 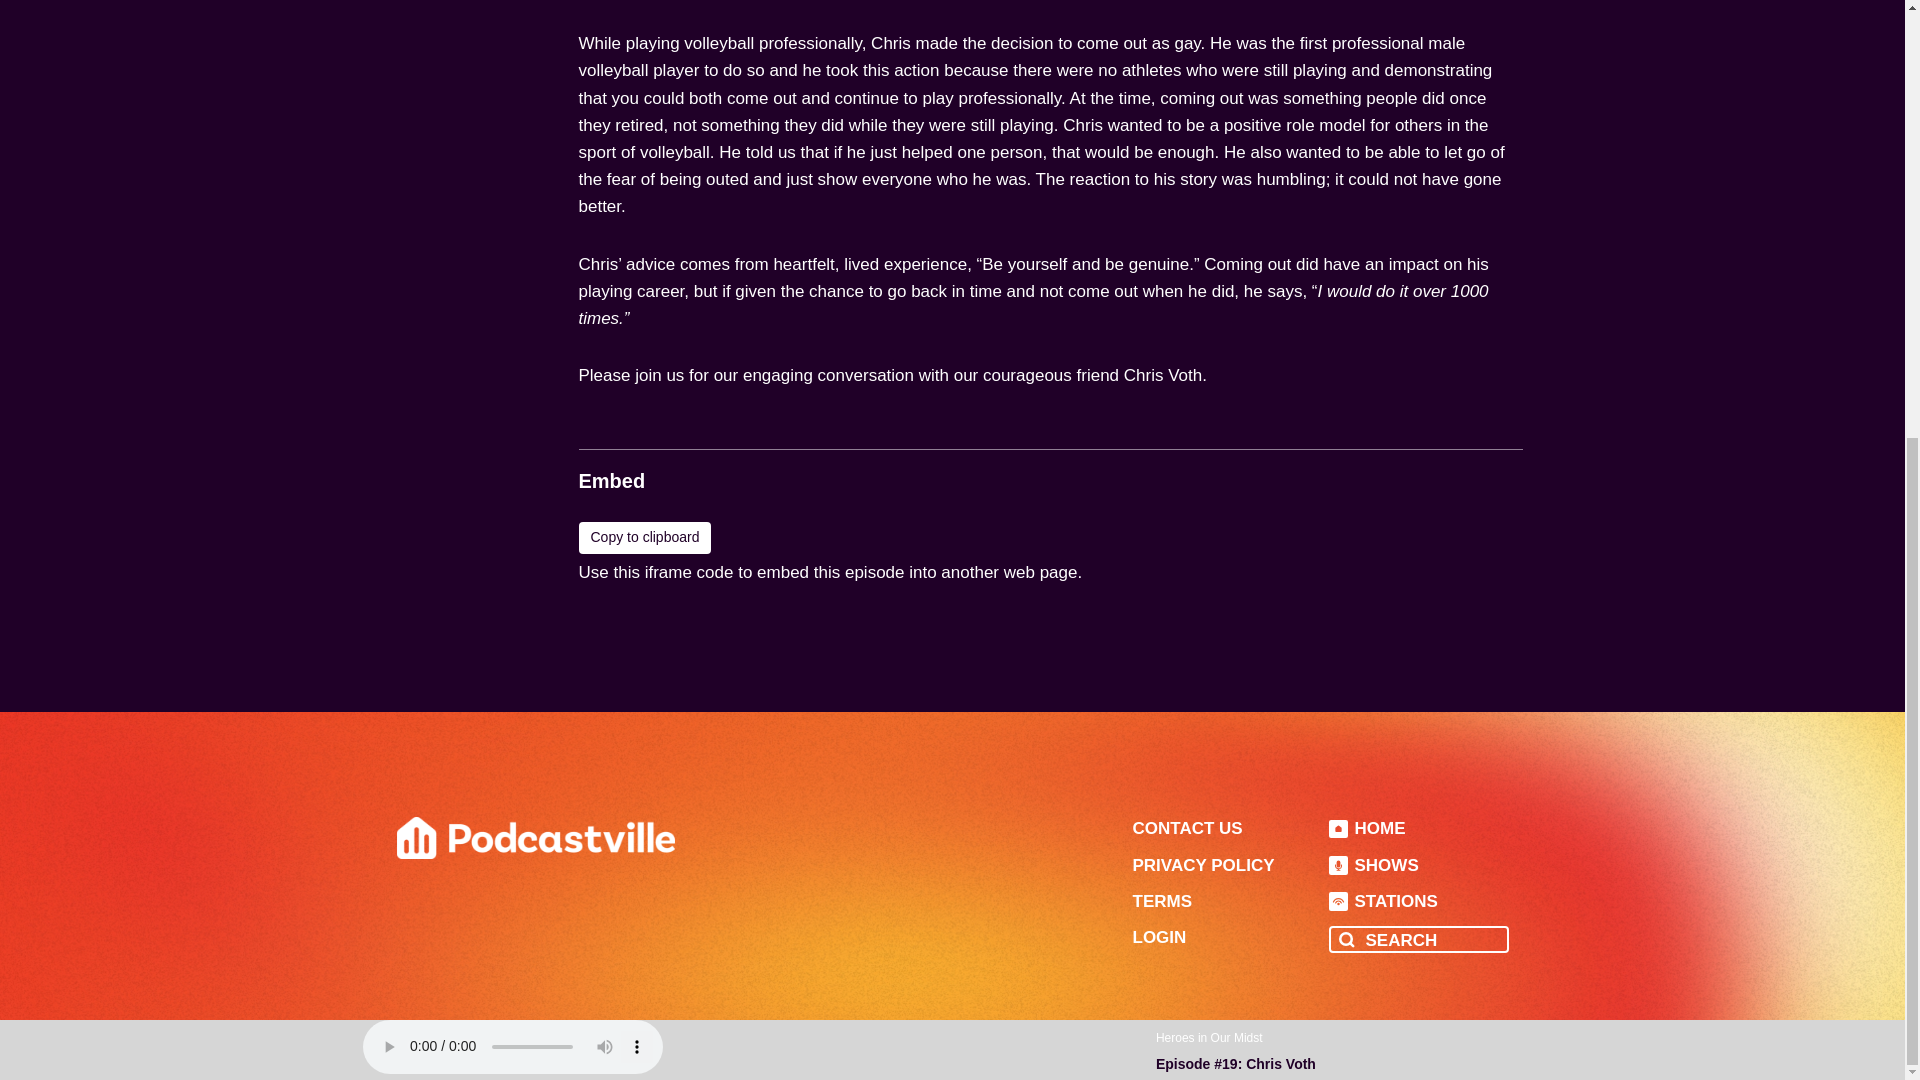 I want to click on LOGIN, so click(x=1159, y=937).